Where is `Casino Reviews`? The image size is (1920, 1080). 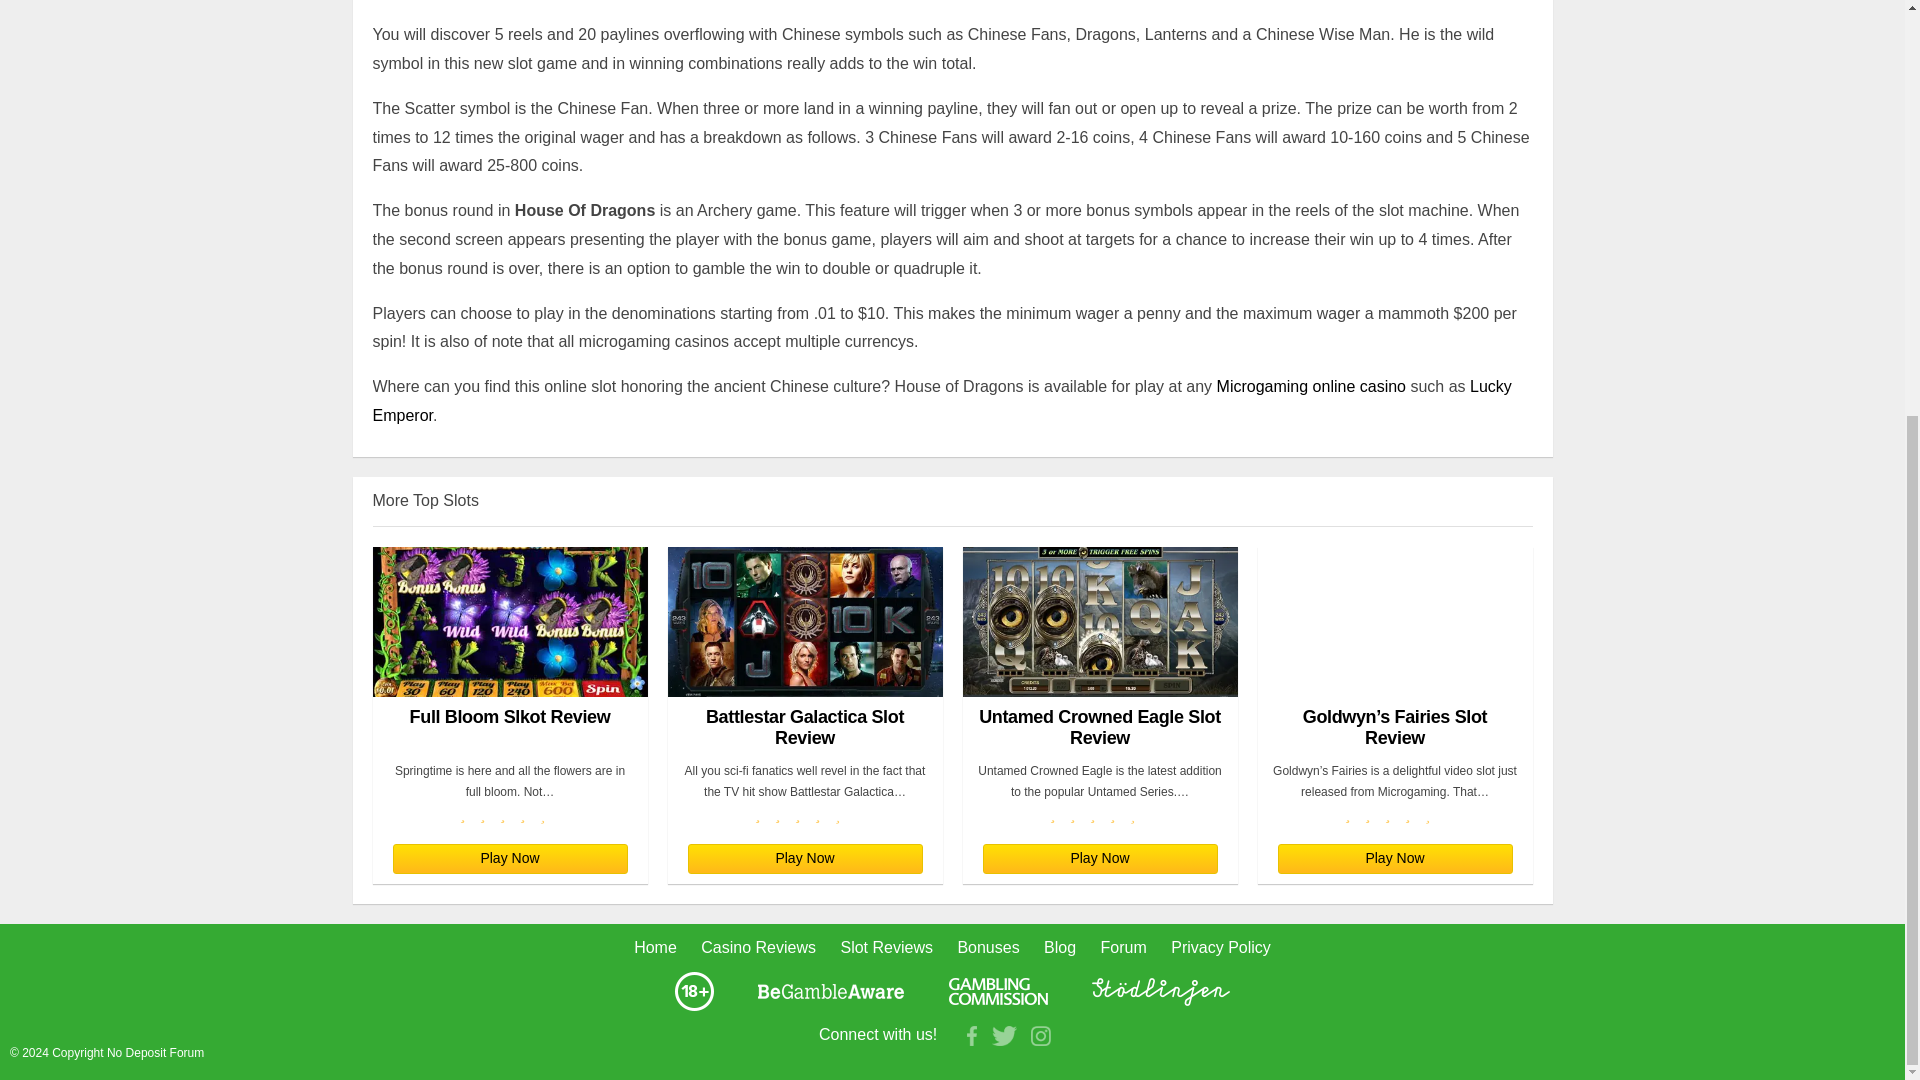
Casino Reviews is located at coordinates (758, 946).